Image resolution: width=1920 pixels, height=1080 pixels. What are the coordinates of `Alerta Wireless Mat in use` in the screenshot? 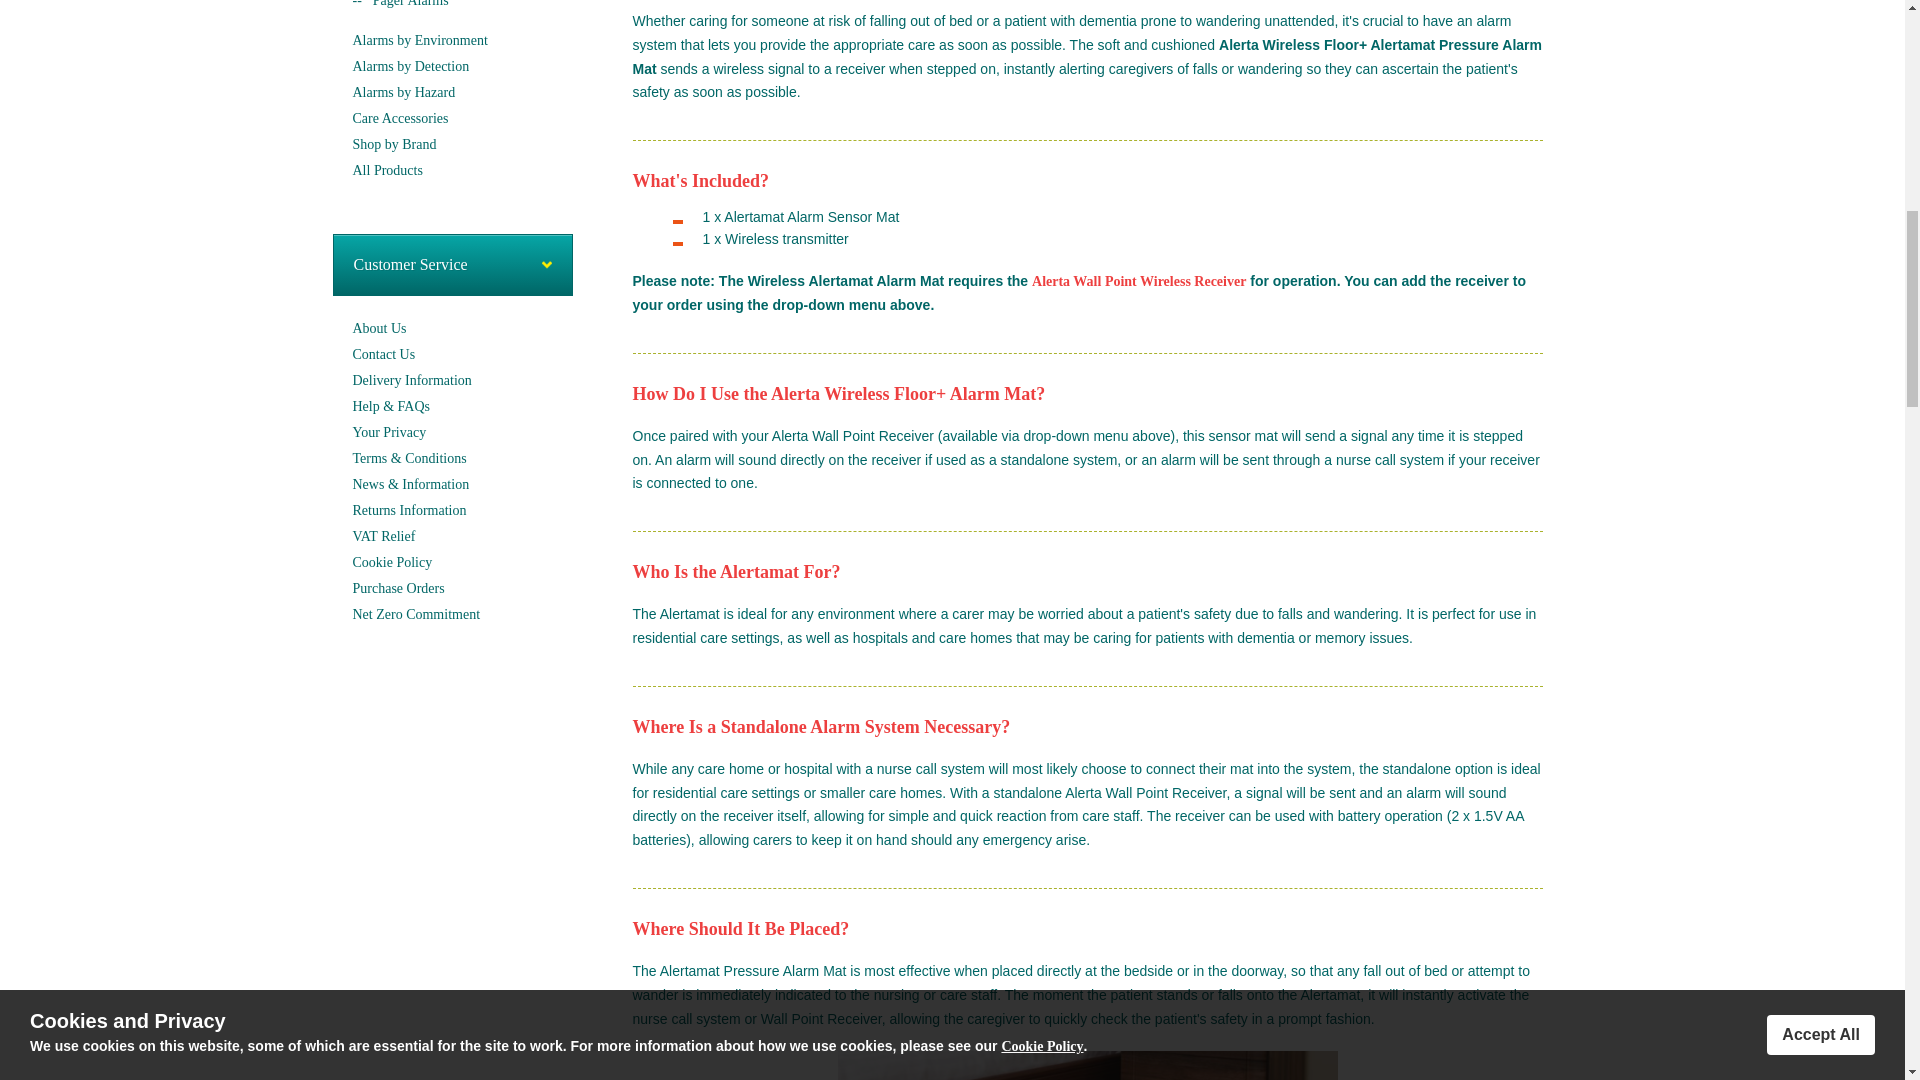 It's located at (1088, 1065).